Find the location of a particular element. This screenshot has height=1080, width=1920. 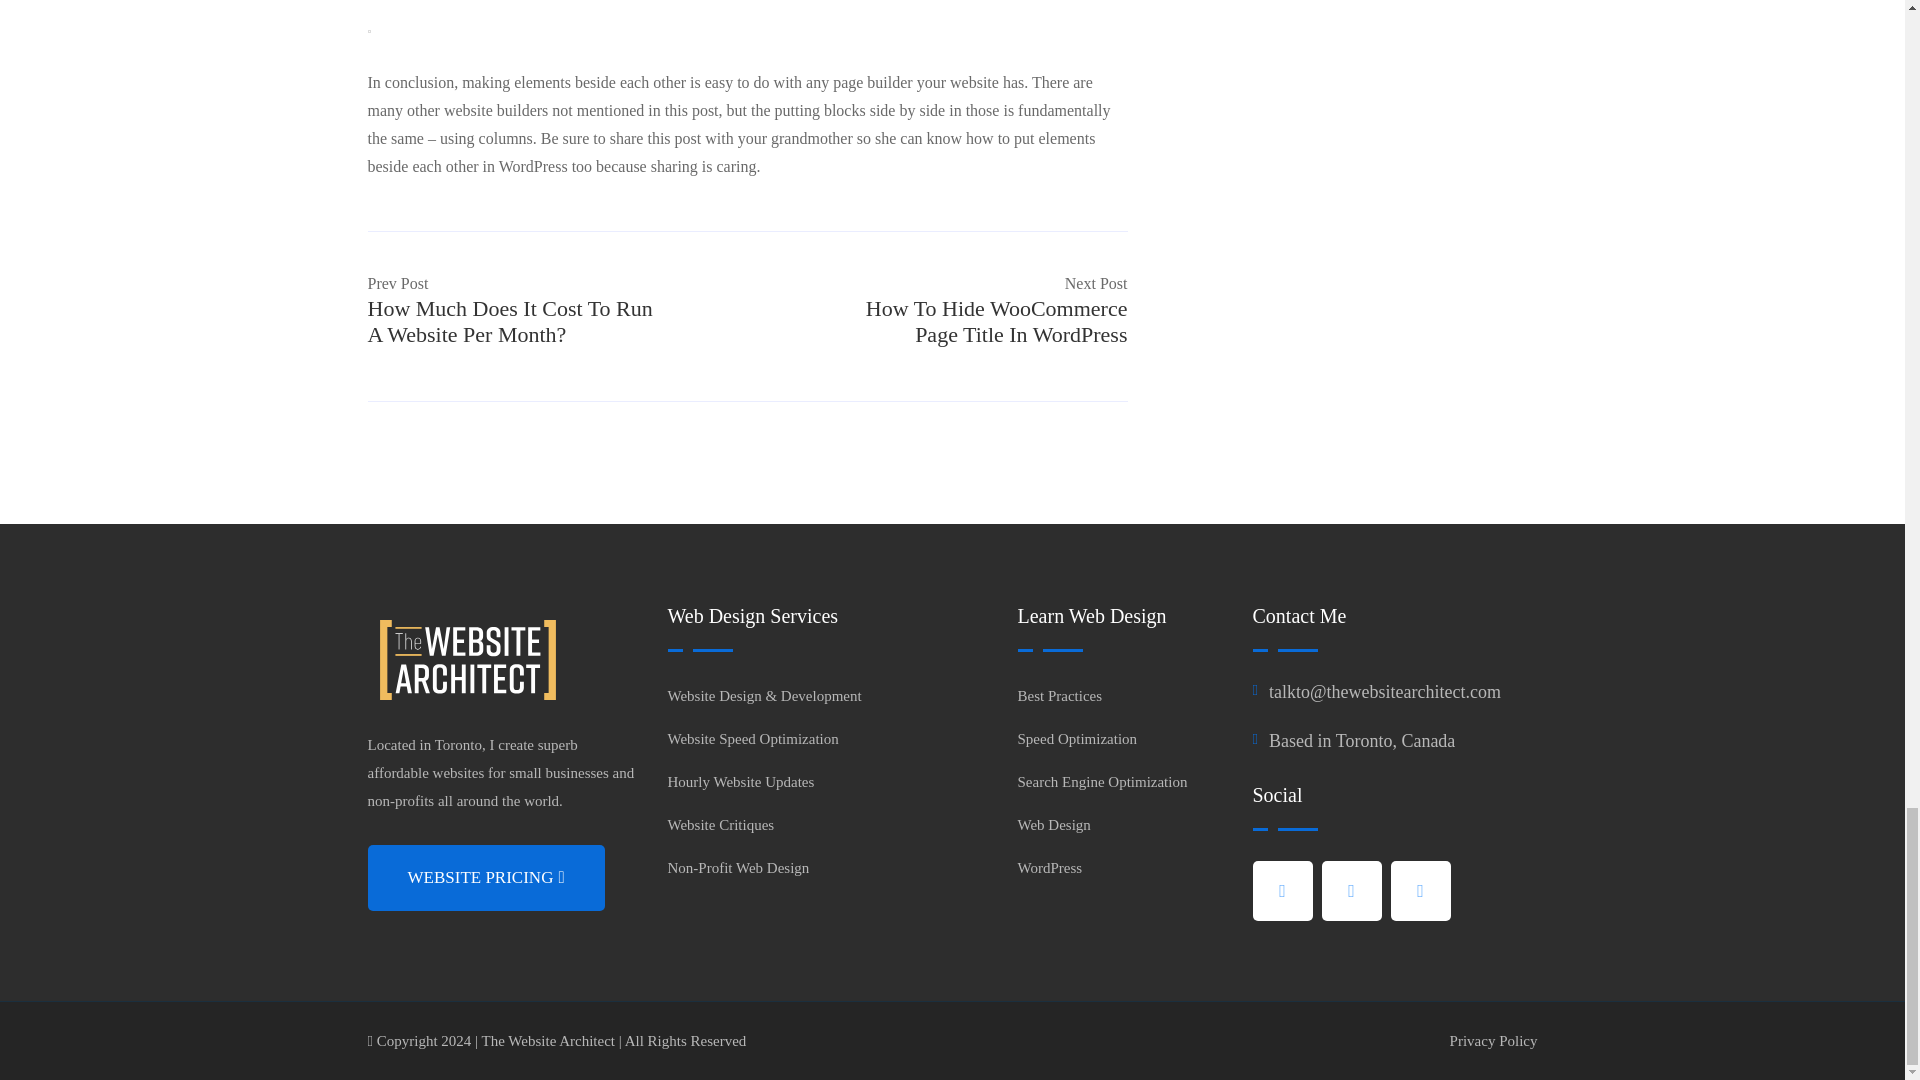

Next Post is located at coordinates (1096, 283).